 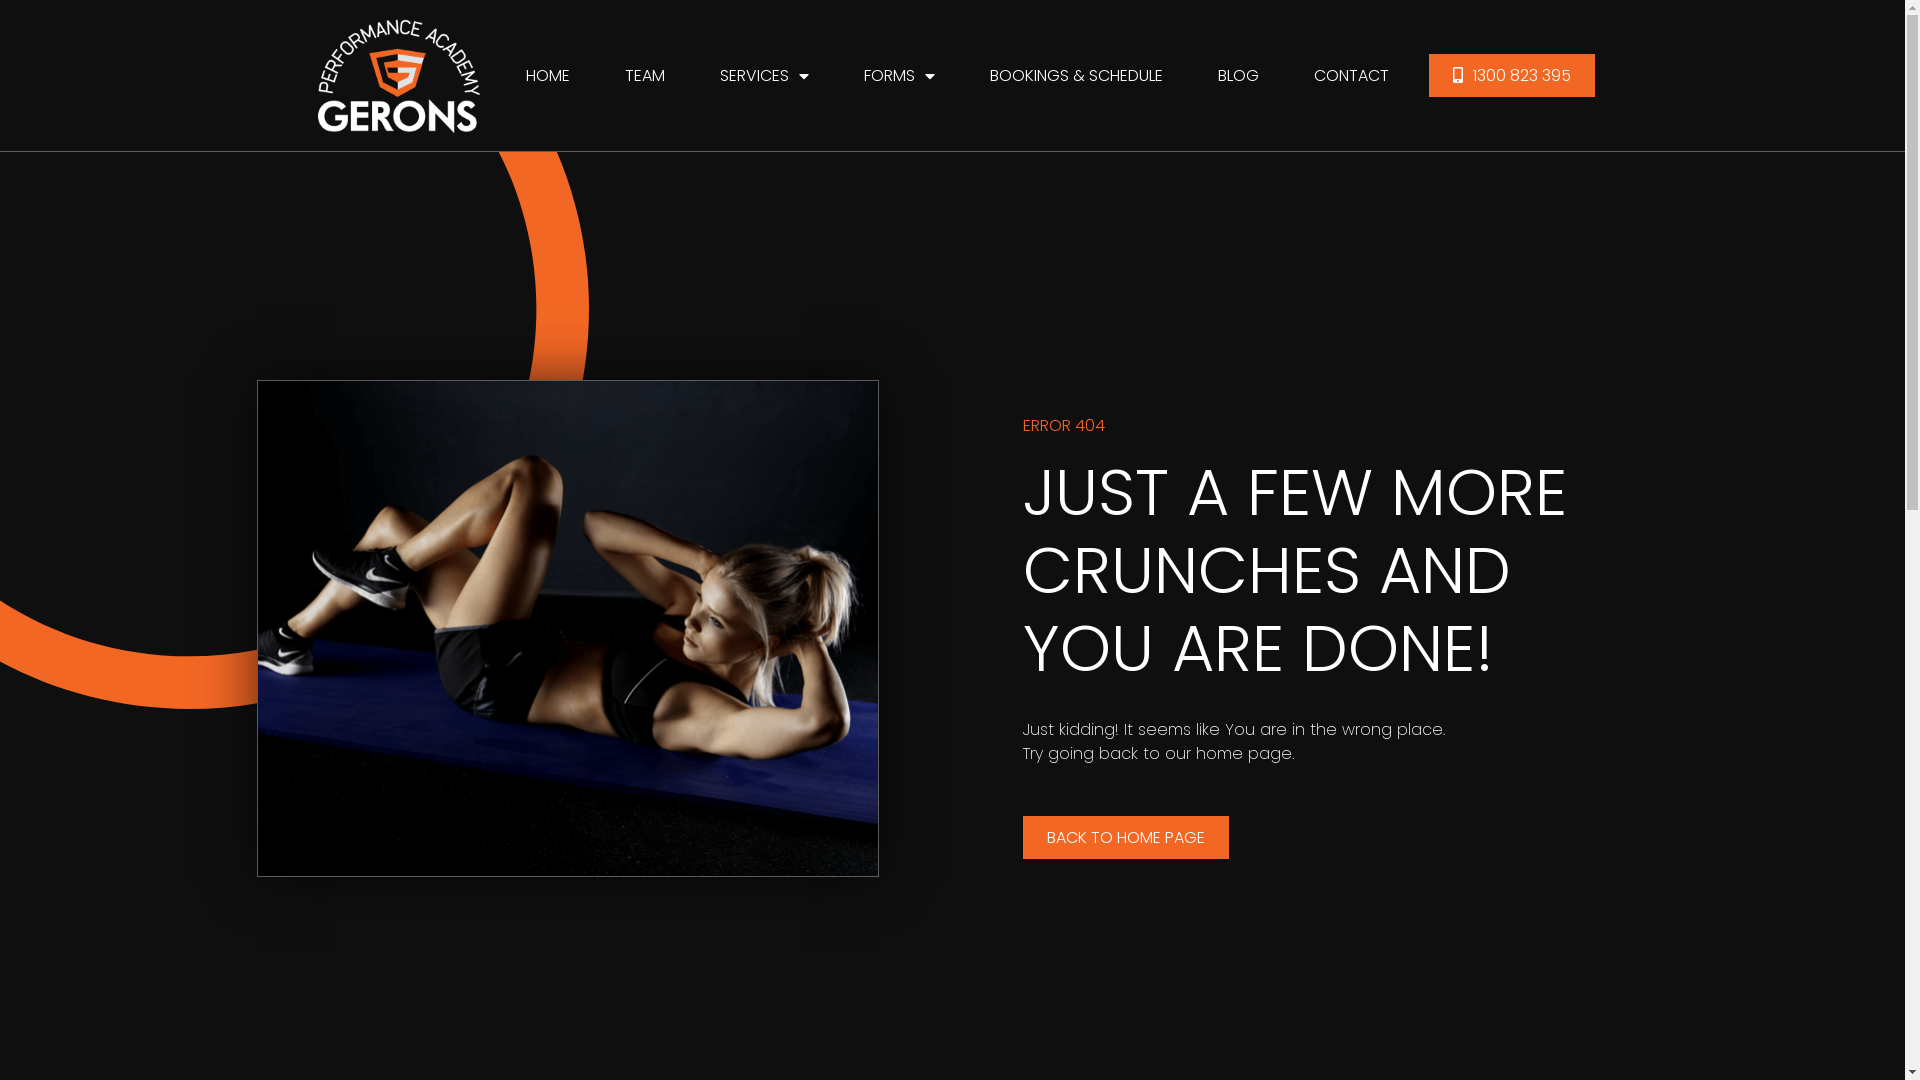 What do you see at coordinates (1238, 76) in the screenshot?
I see `BLOG` at bounding box center [1238, 76].